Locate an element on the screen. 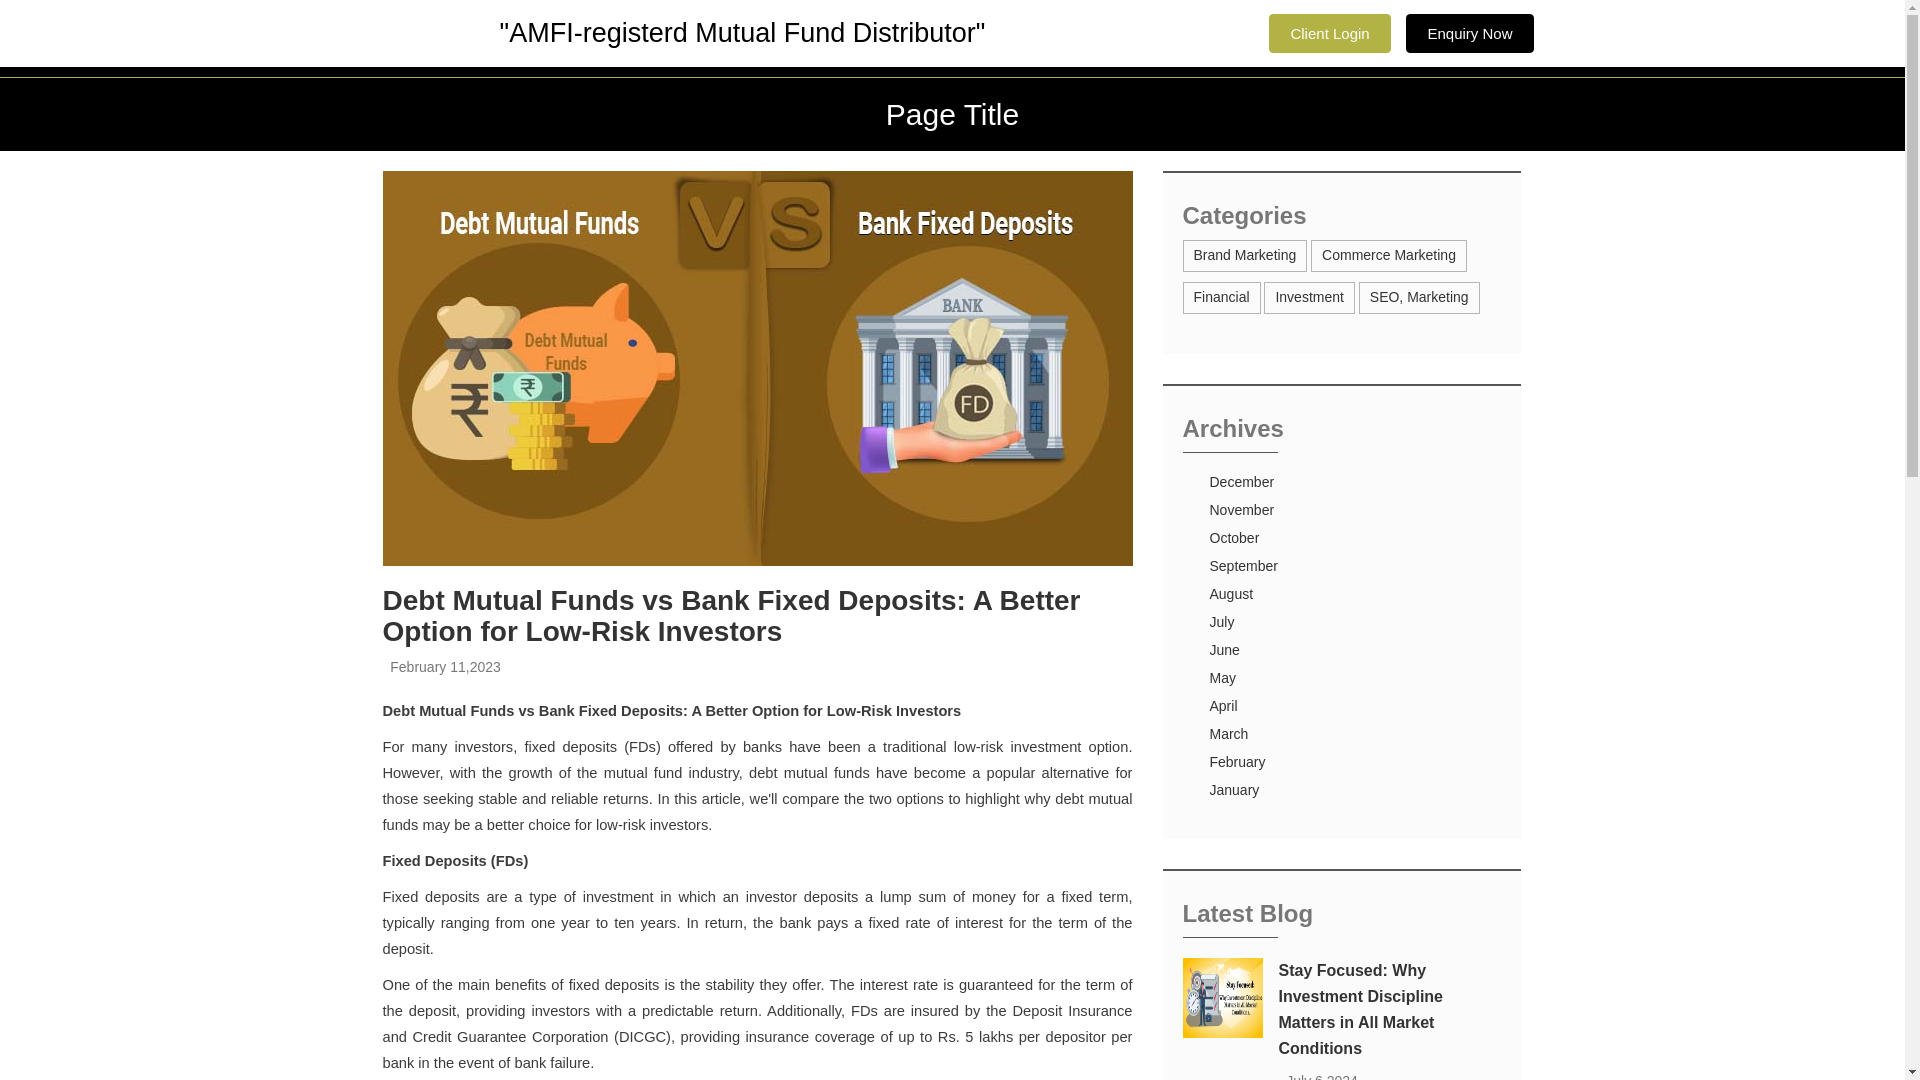  January is located at coordinates (1234, 790).